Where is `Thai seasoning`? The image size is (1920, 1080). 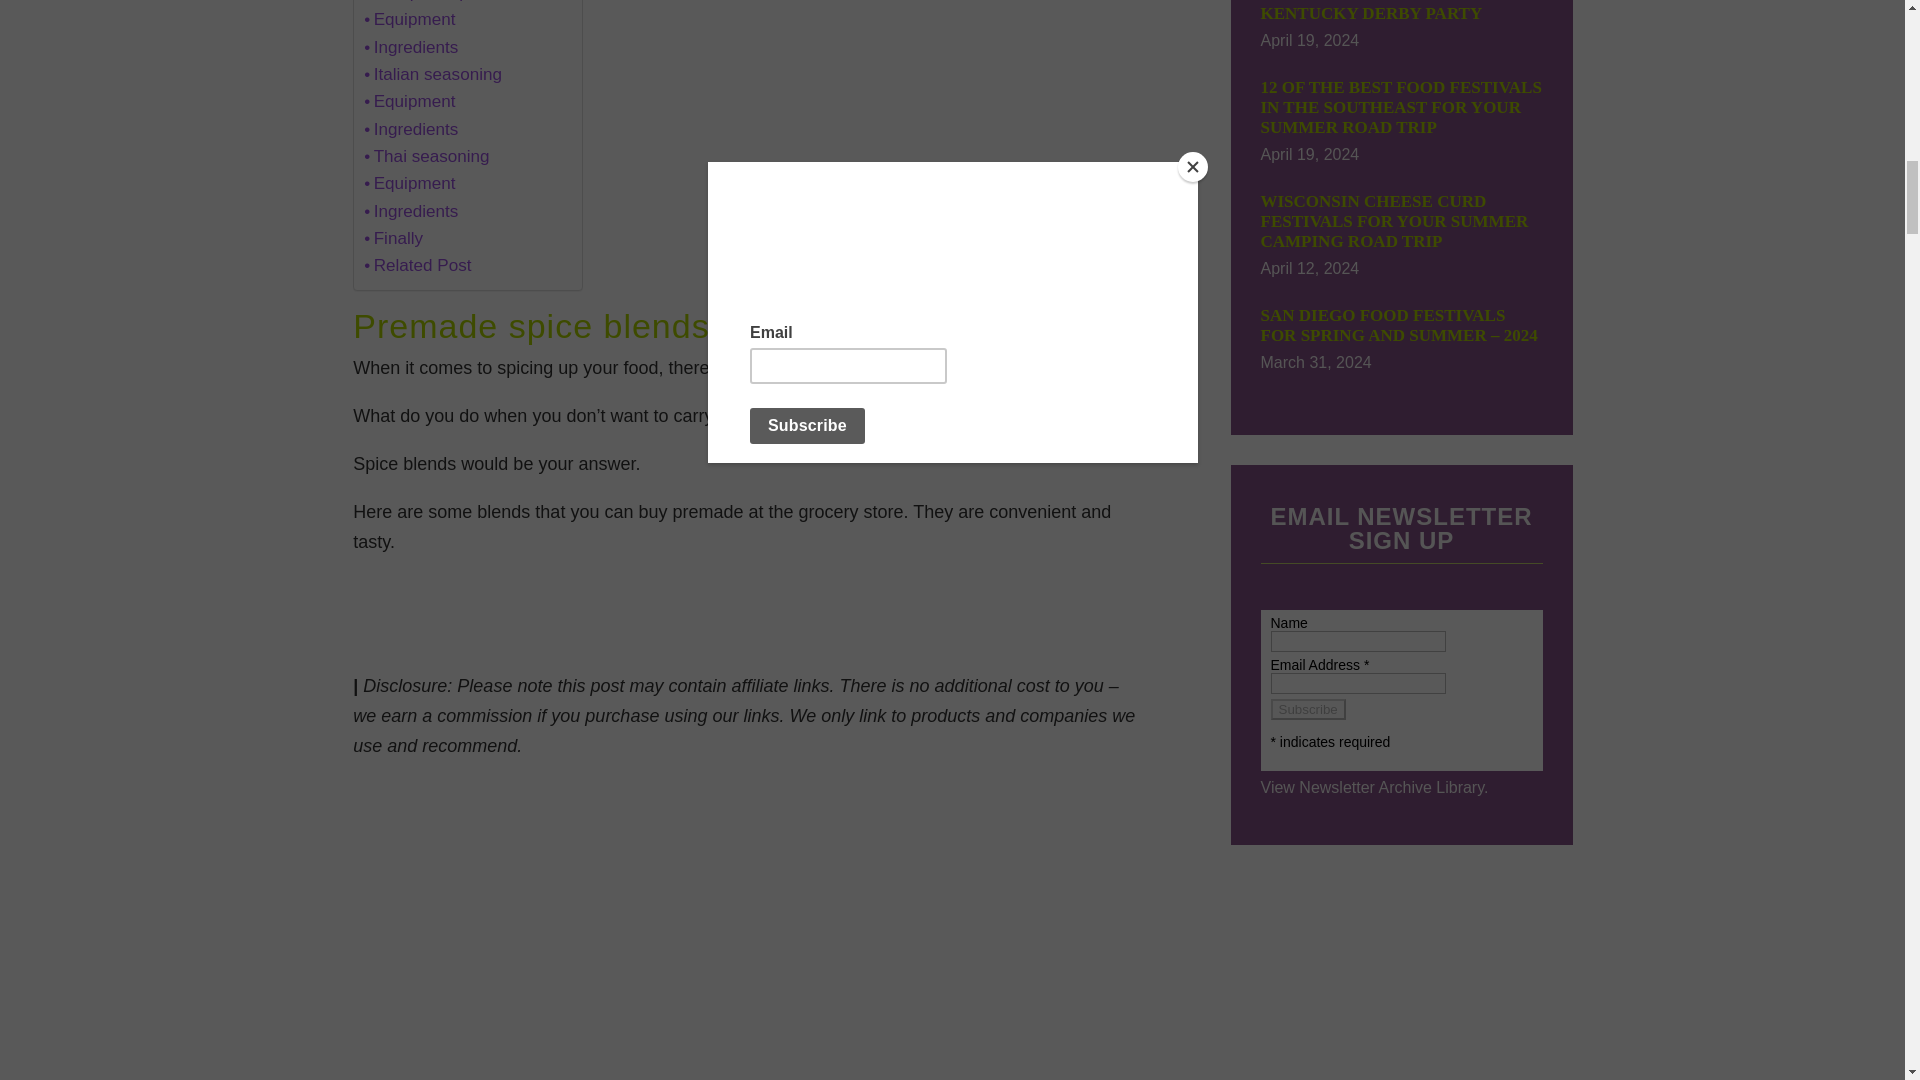 Thai seasoning is located at coordinates (426, 156).